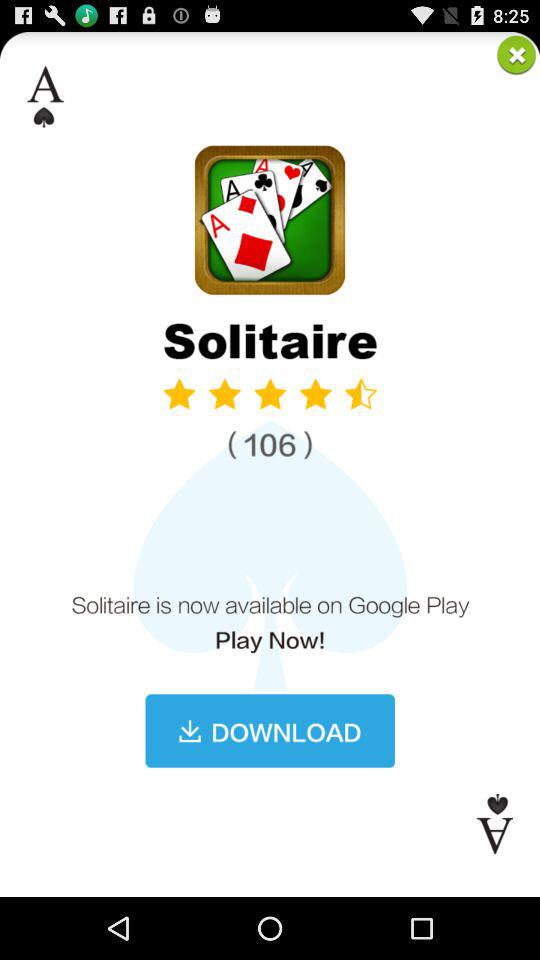  Describe the element at coordinates (516, 54) in the screenshot. I see `closing the solitaire` at that location.